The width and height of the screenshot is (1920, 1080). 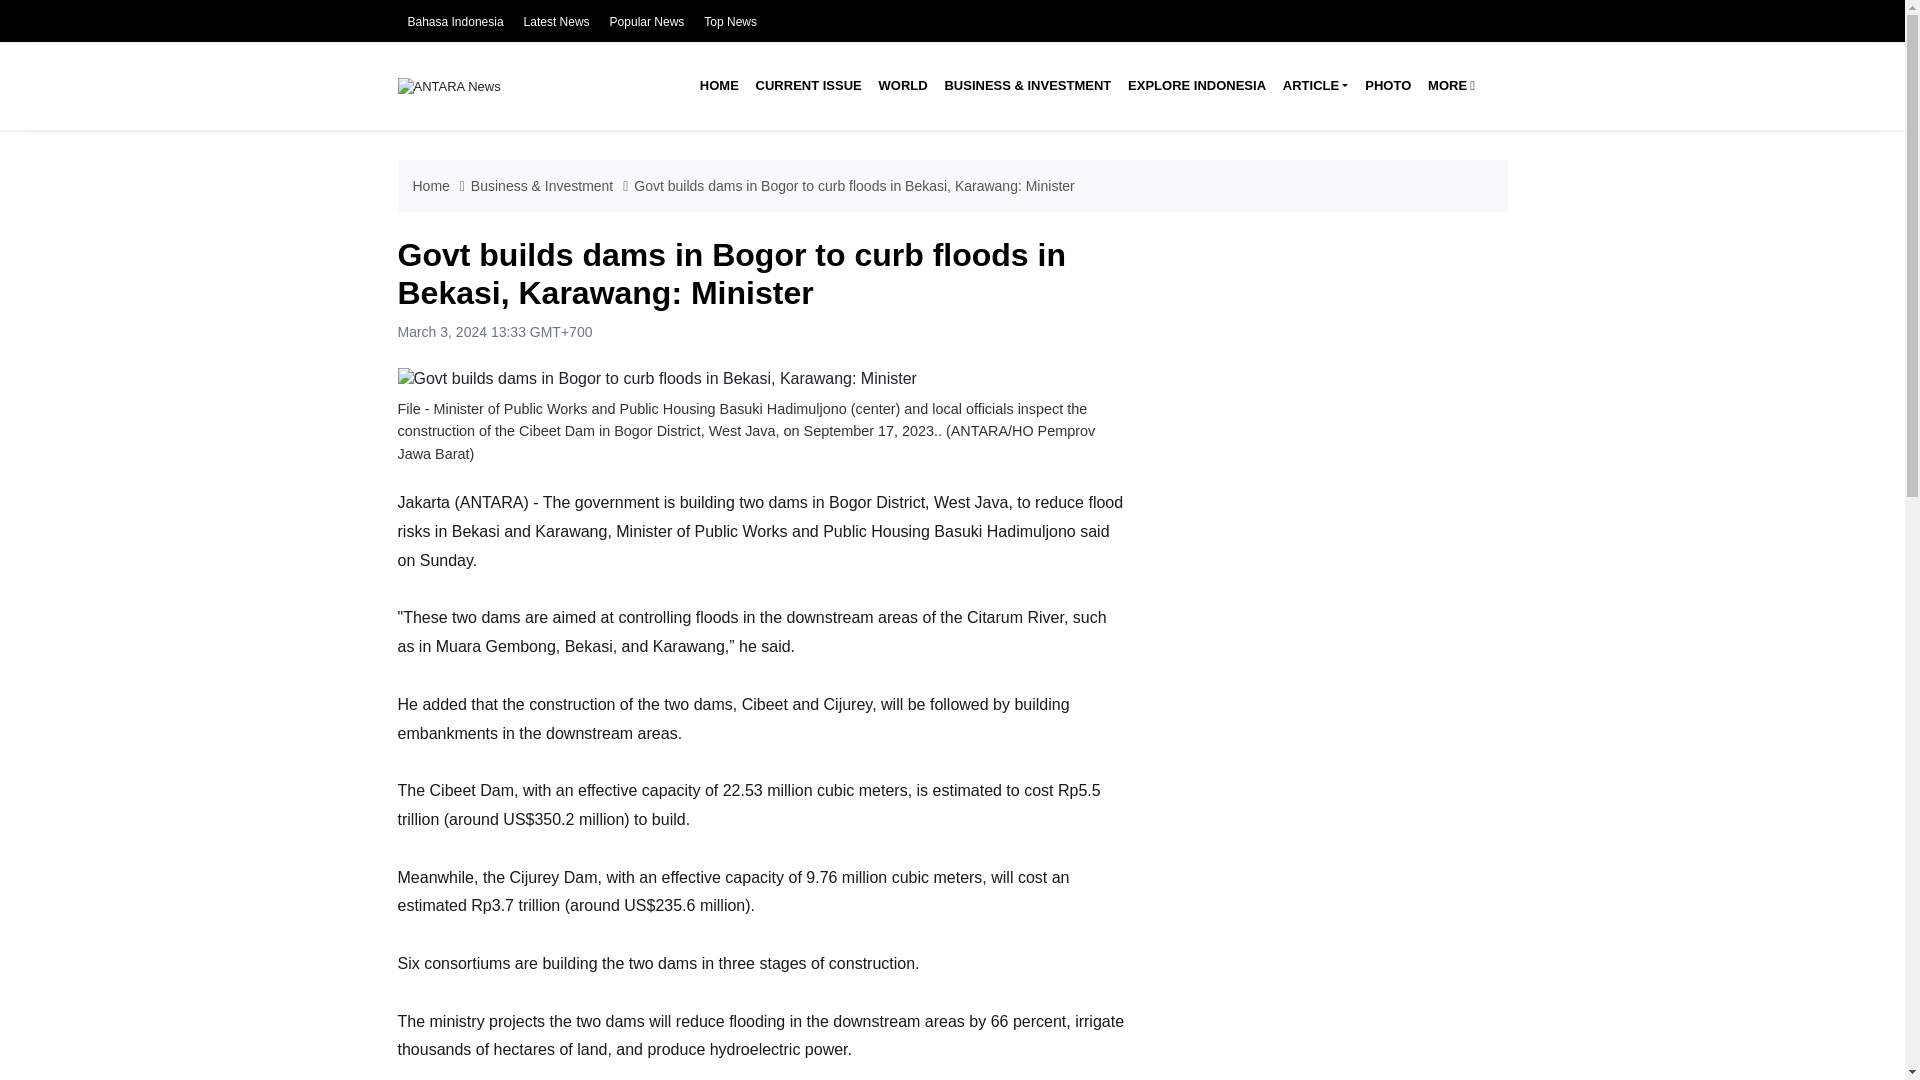 I want to click on Latest News, so click(x=556, y=22).